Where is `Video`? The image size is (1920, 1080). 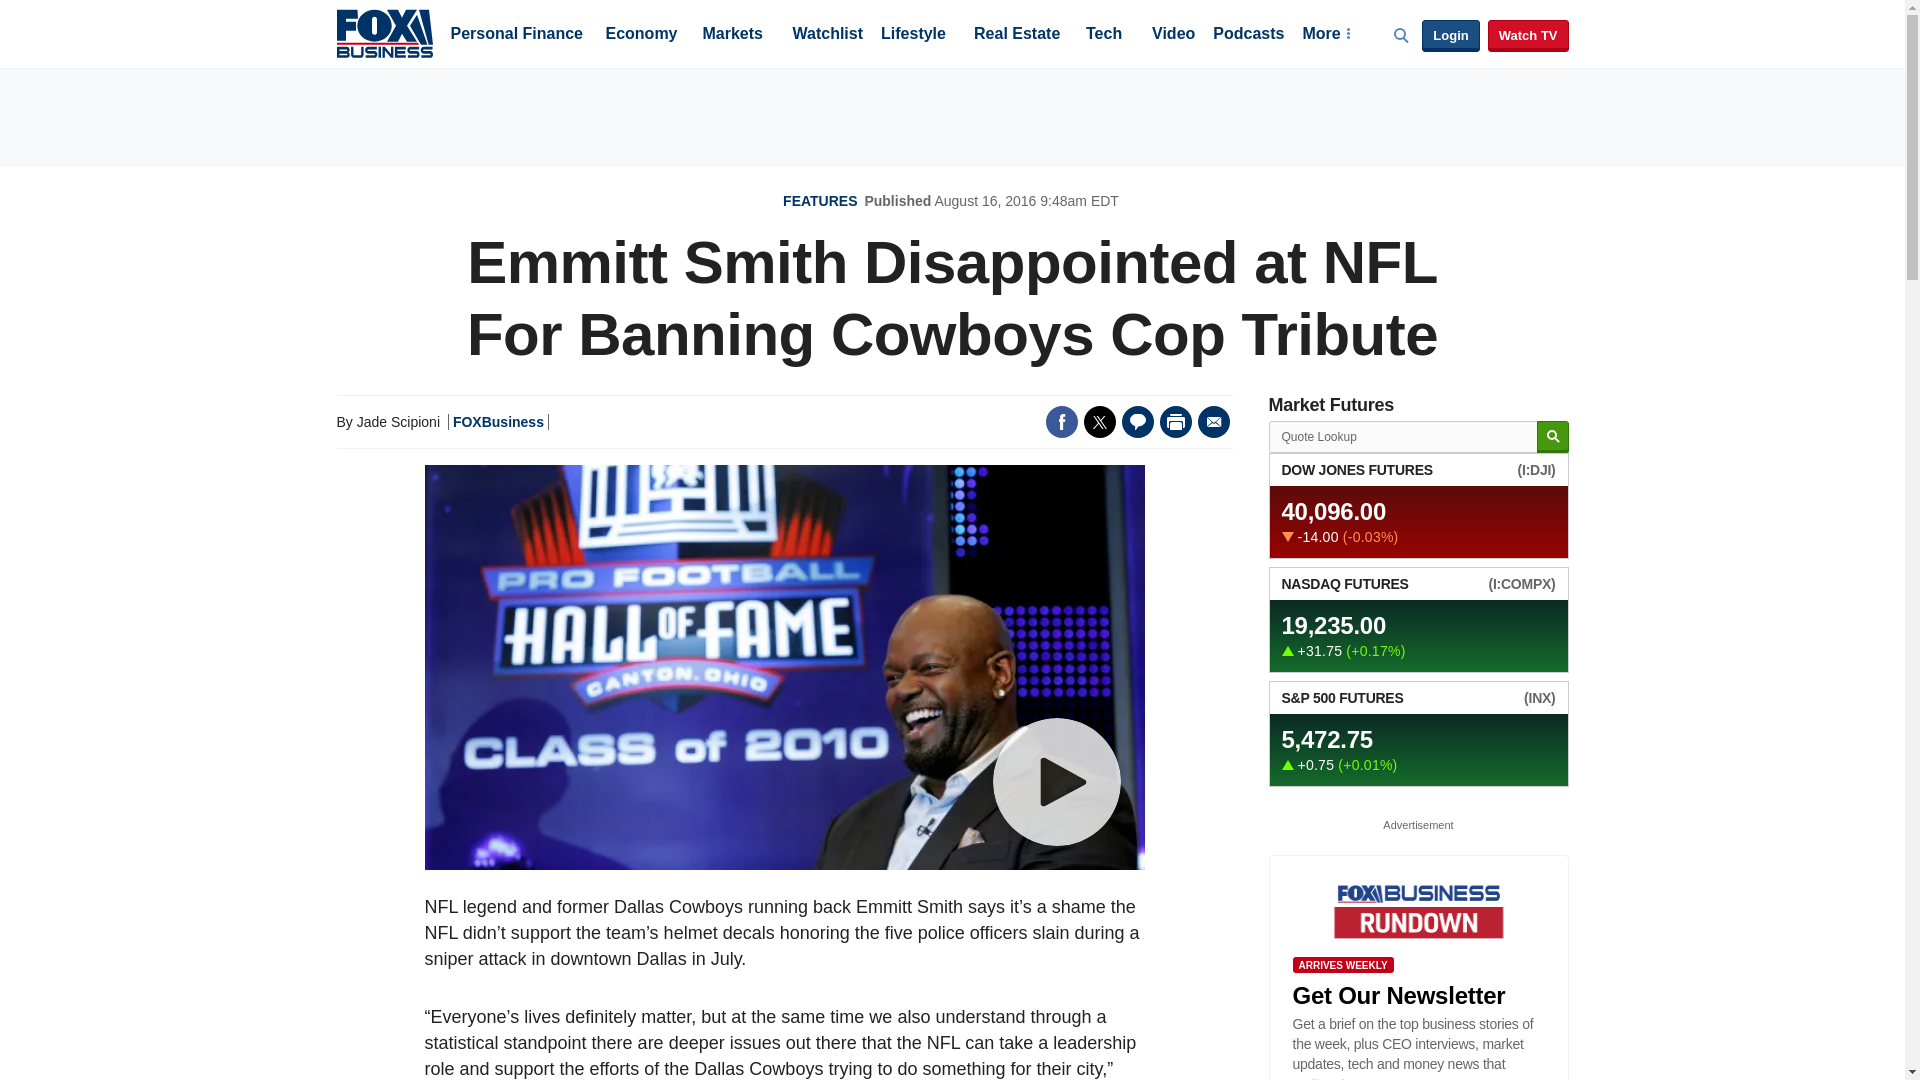
Video is located at coordinates (1173, 35).